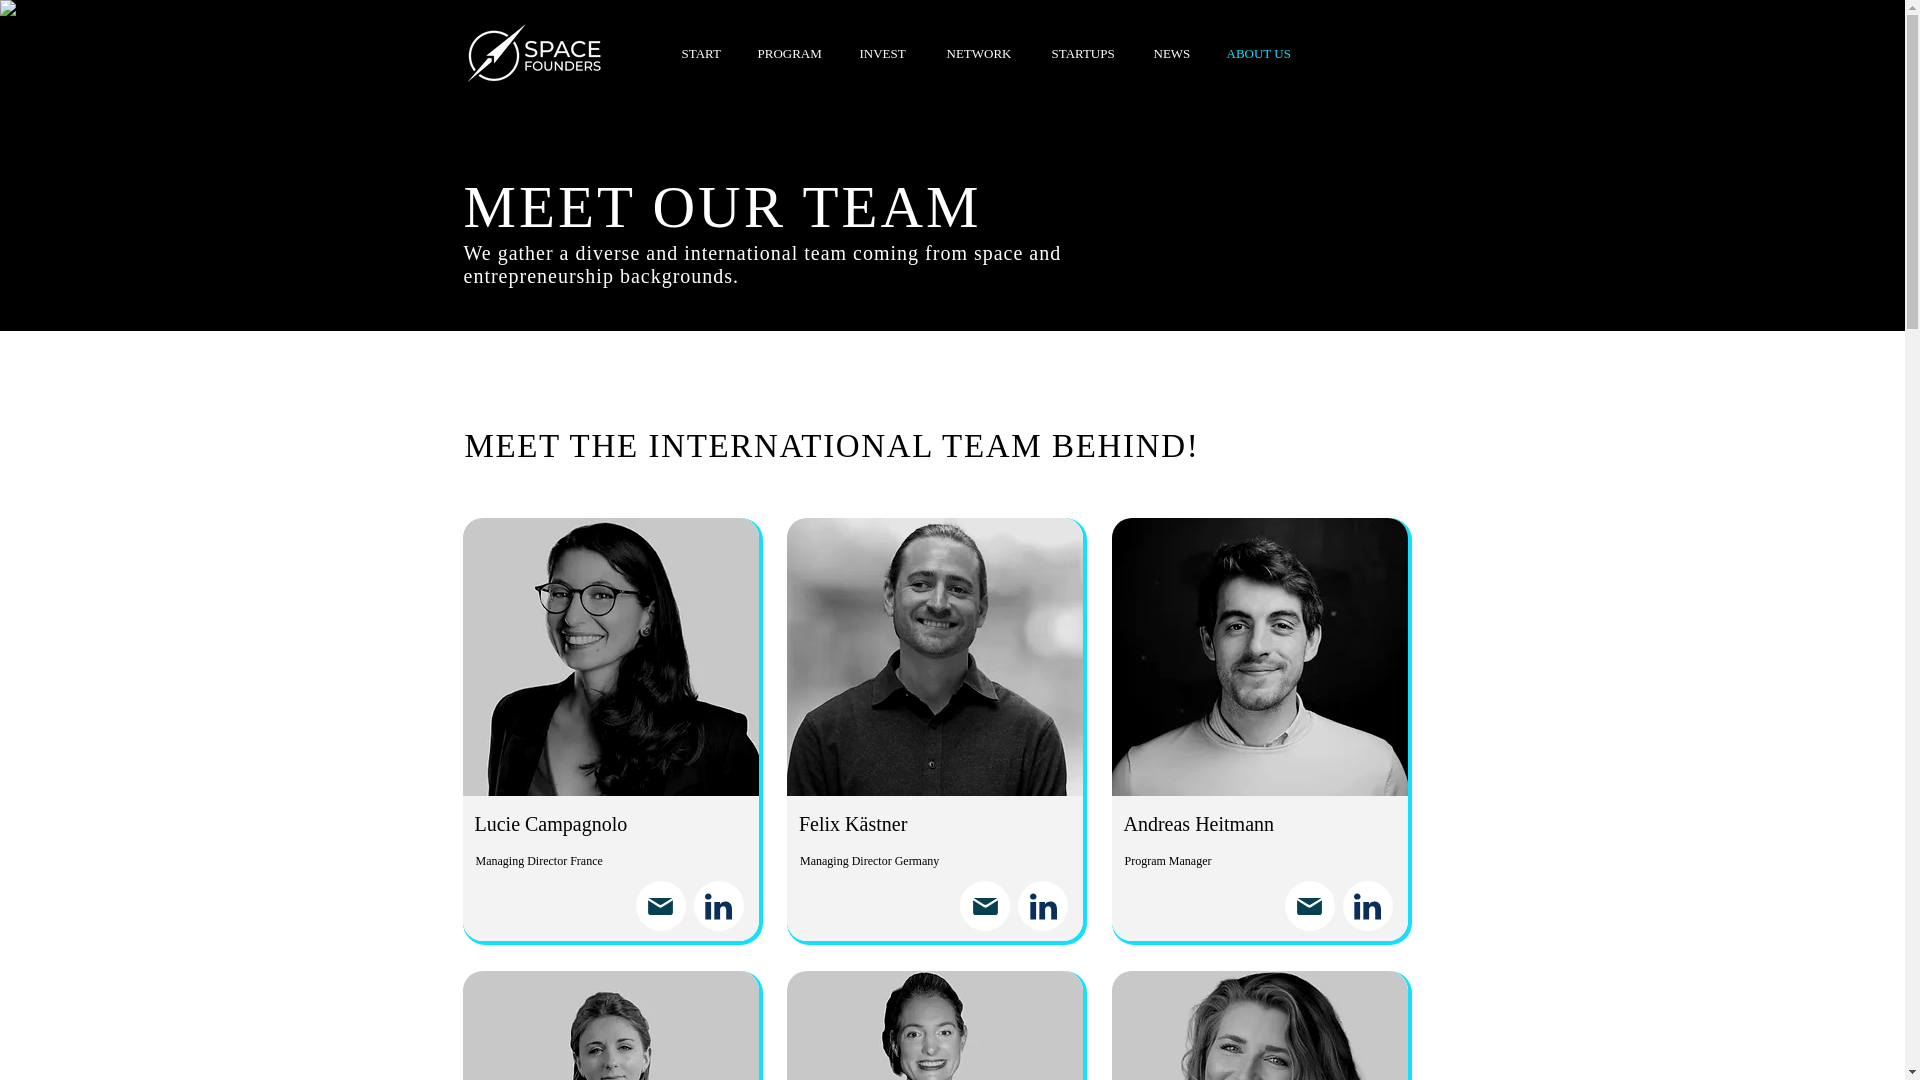  What do you see at coordinates (610, 656) in the screenshot?
I see `Lucie.jpg` at bounding box center [610, 656].